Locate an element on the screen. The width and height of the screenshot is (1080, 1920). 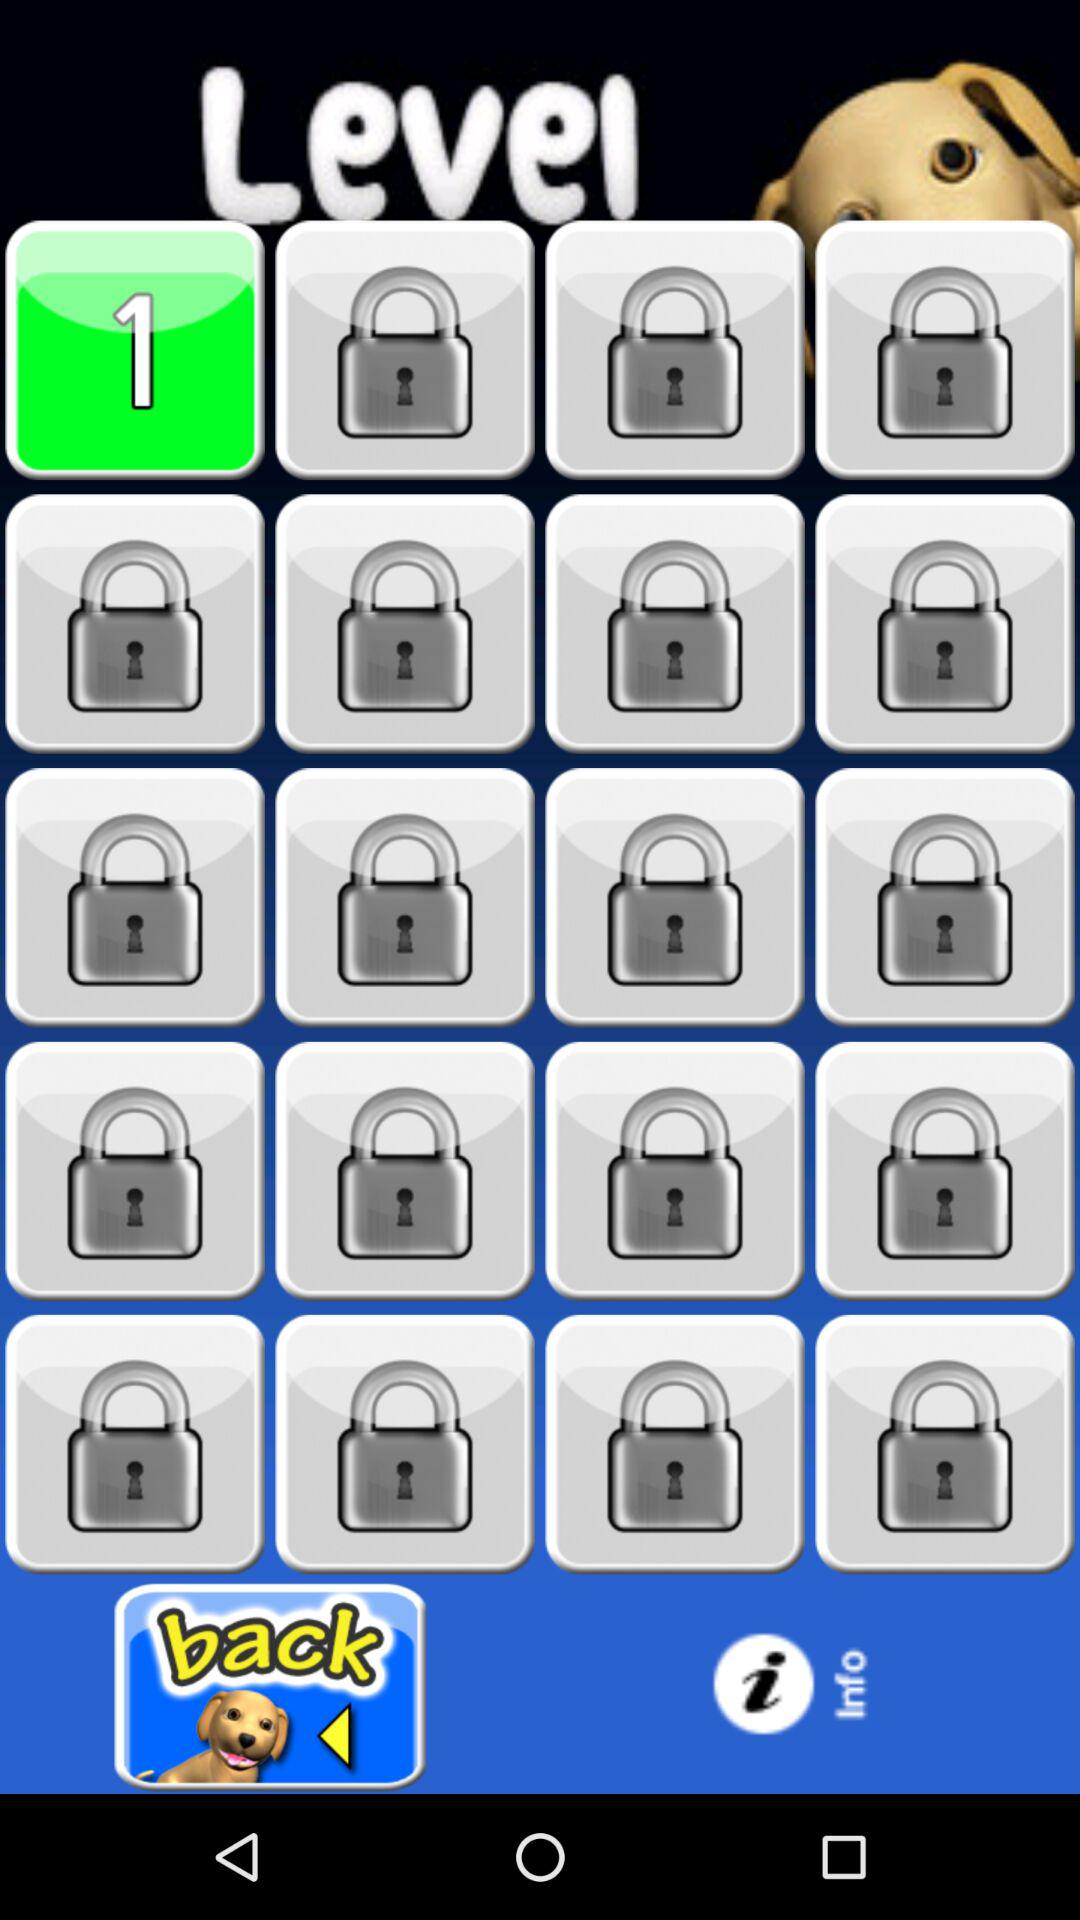
click to unlock is located at coordinates (675, 624).